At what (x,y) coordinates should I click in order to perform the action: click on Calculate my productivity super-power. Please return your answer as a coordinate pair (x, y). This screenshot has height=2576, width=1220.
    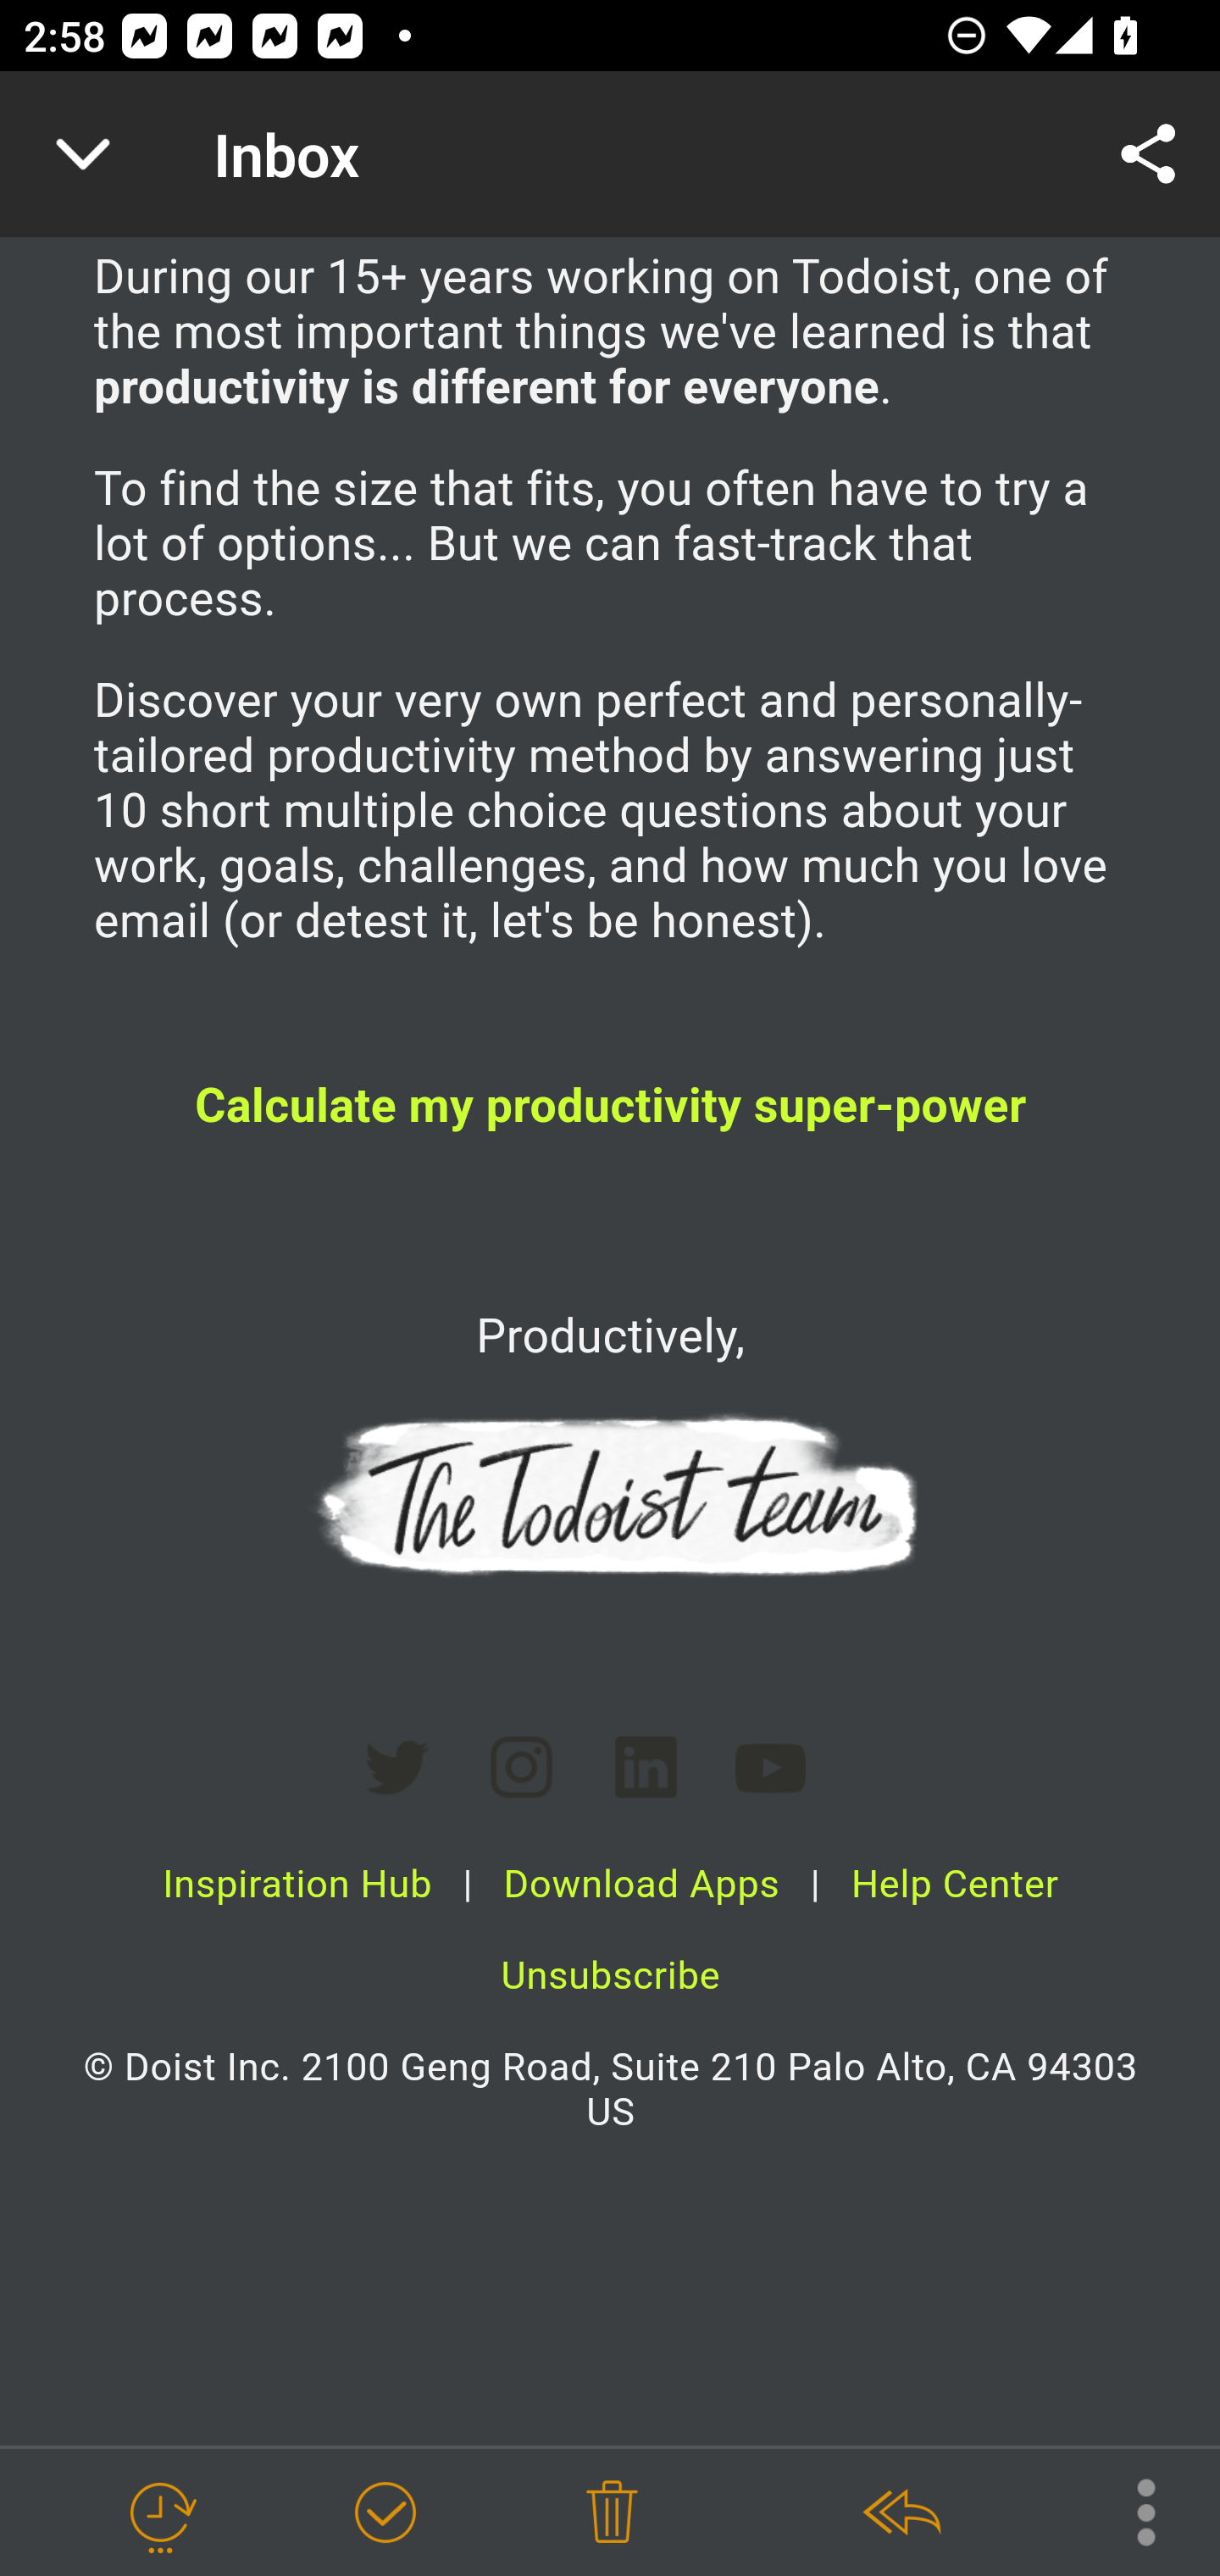
    Looking at the image, I should click on (610, 1108).